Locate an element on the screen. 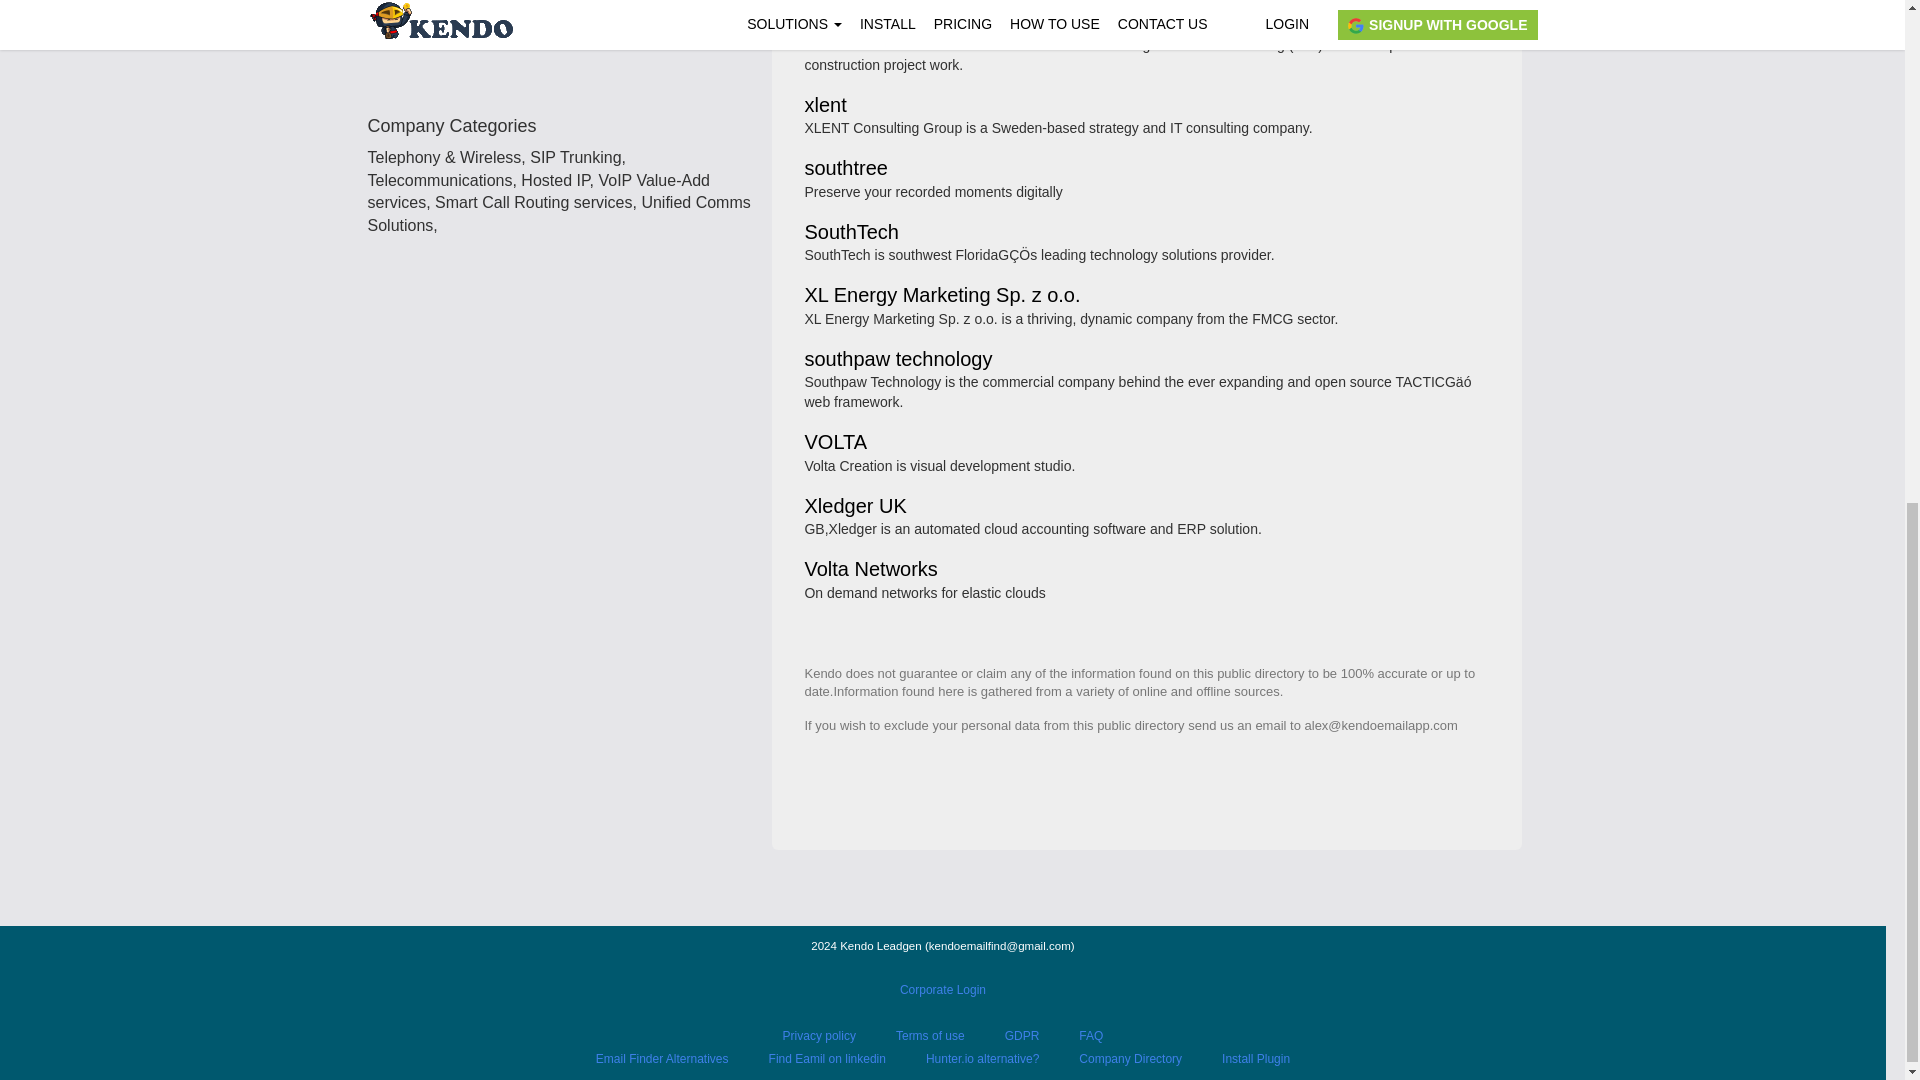 The image size is (1920, 1080). Volta Networks is located at coordinates (870, 570).